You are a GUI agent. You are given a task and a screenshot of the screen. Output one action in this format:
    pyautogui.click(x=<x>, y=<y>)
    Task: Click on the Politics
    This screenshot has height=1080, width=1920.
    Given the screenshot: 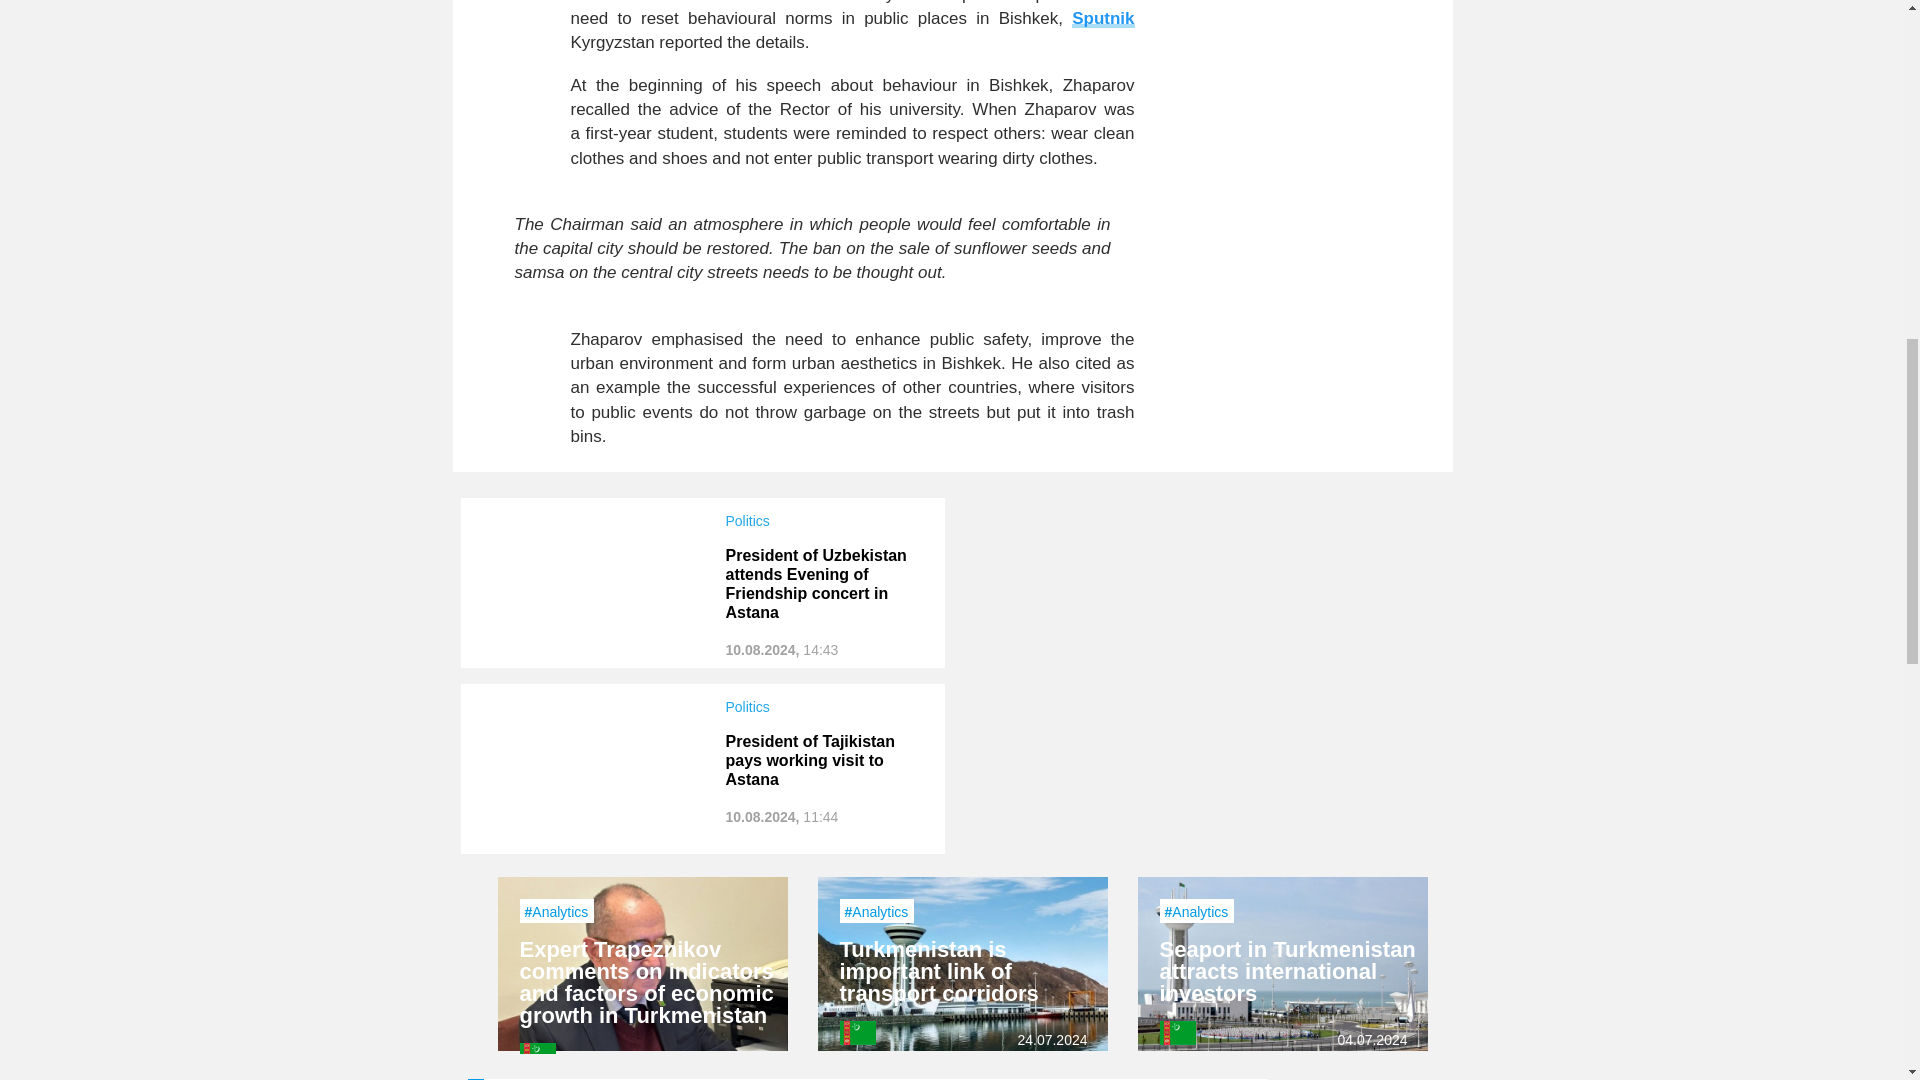 What is the action you would take?
    pyautogui.click(x=826, y=706)
    